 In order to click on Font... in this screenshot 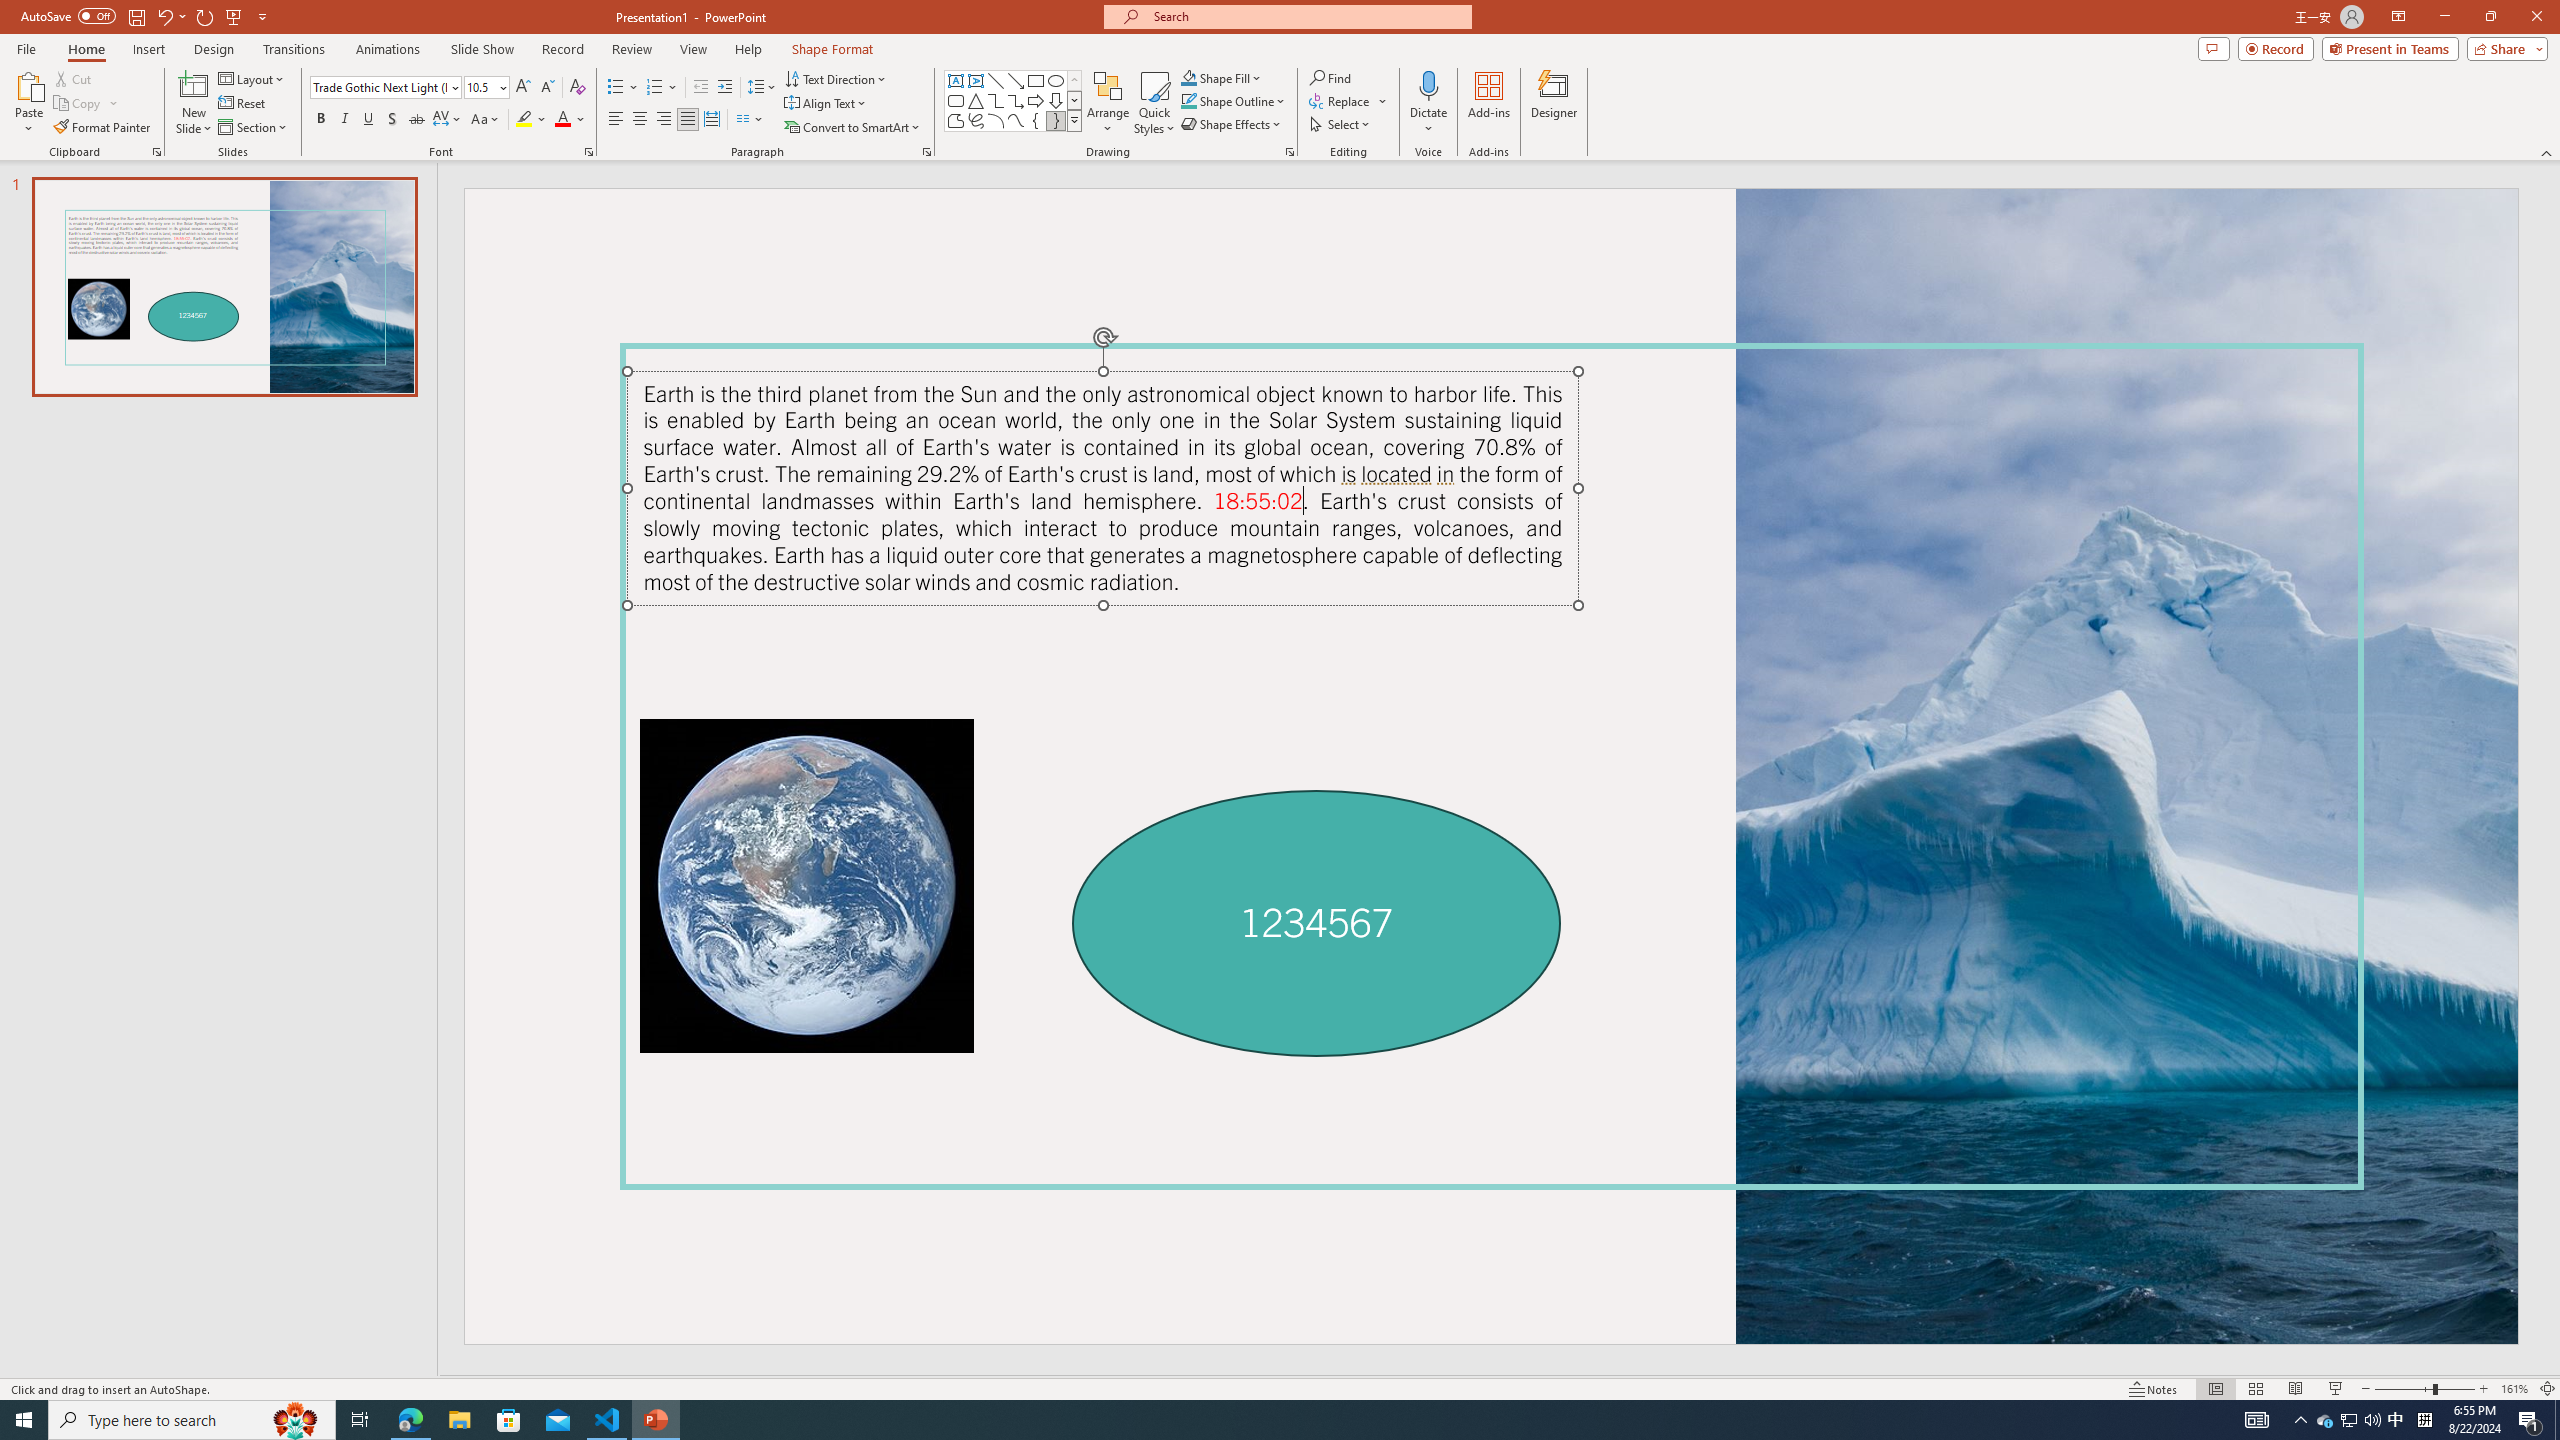, I will do `click(588, 152)`.